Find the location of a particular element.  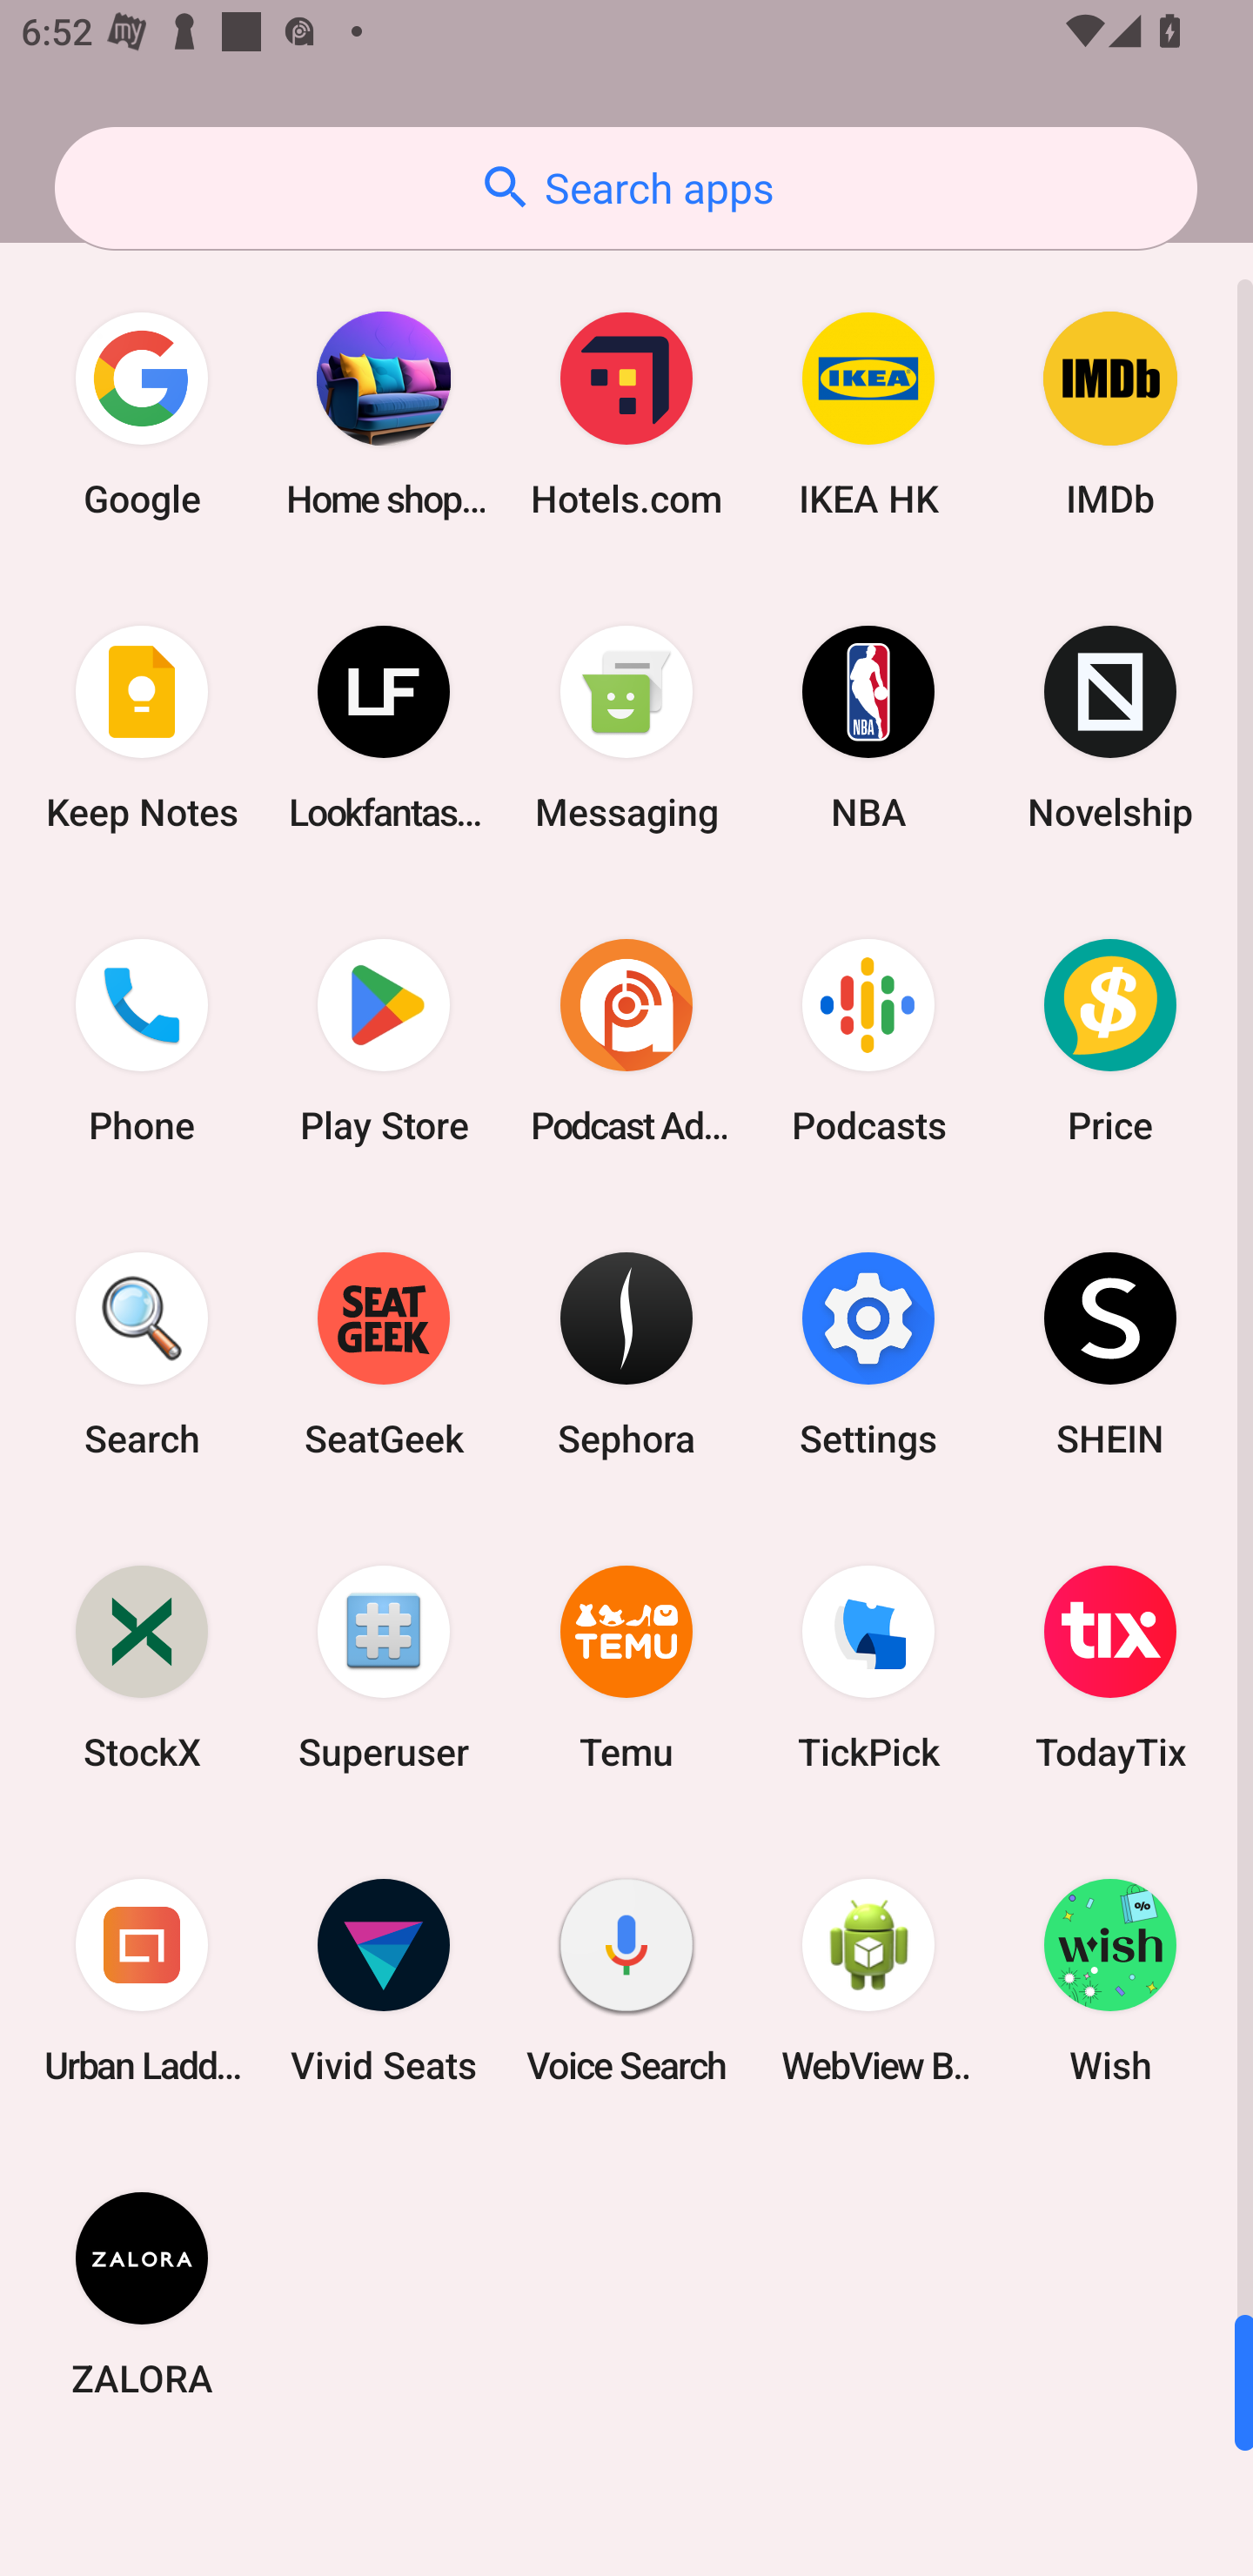

Sephora is located at coordinates (626, 1353).